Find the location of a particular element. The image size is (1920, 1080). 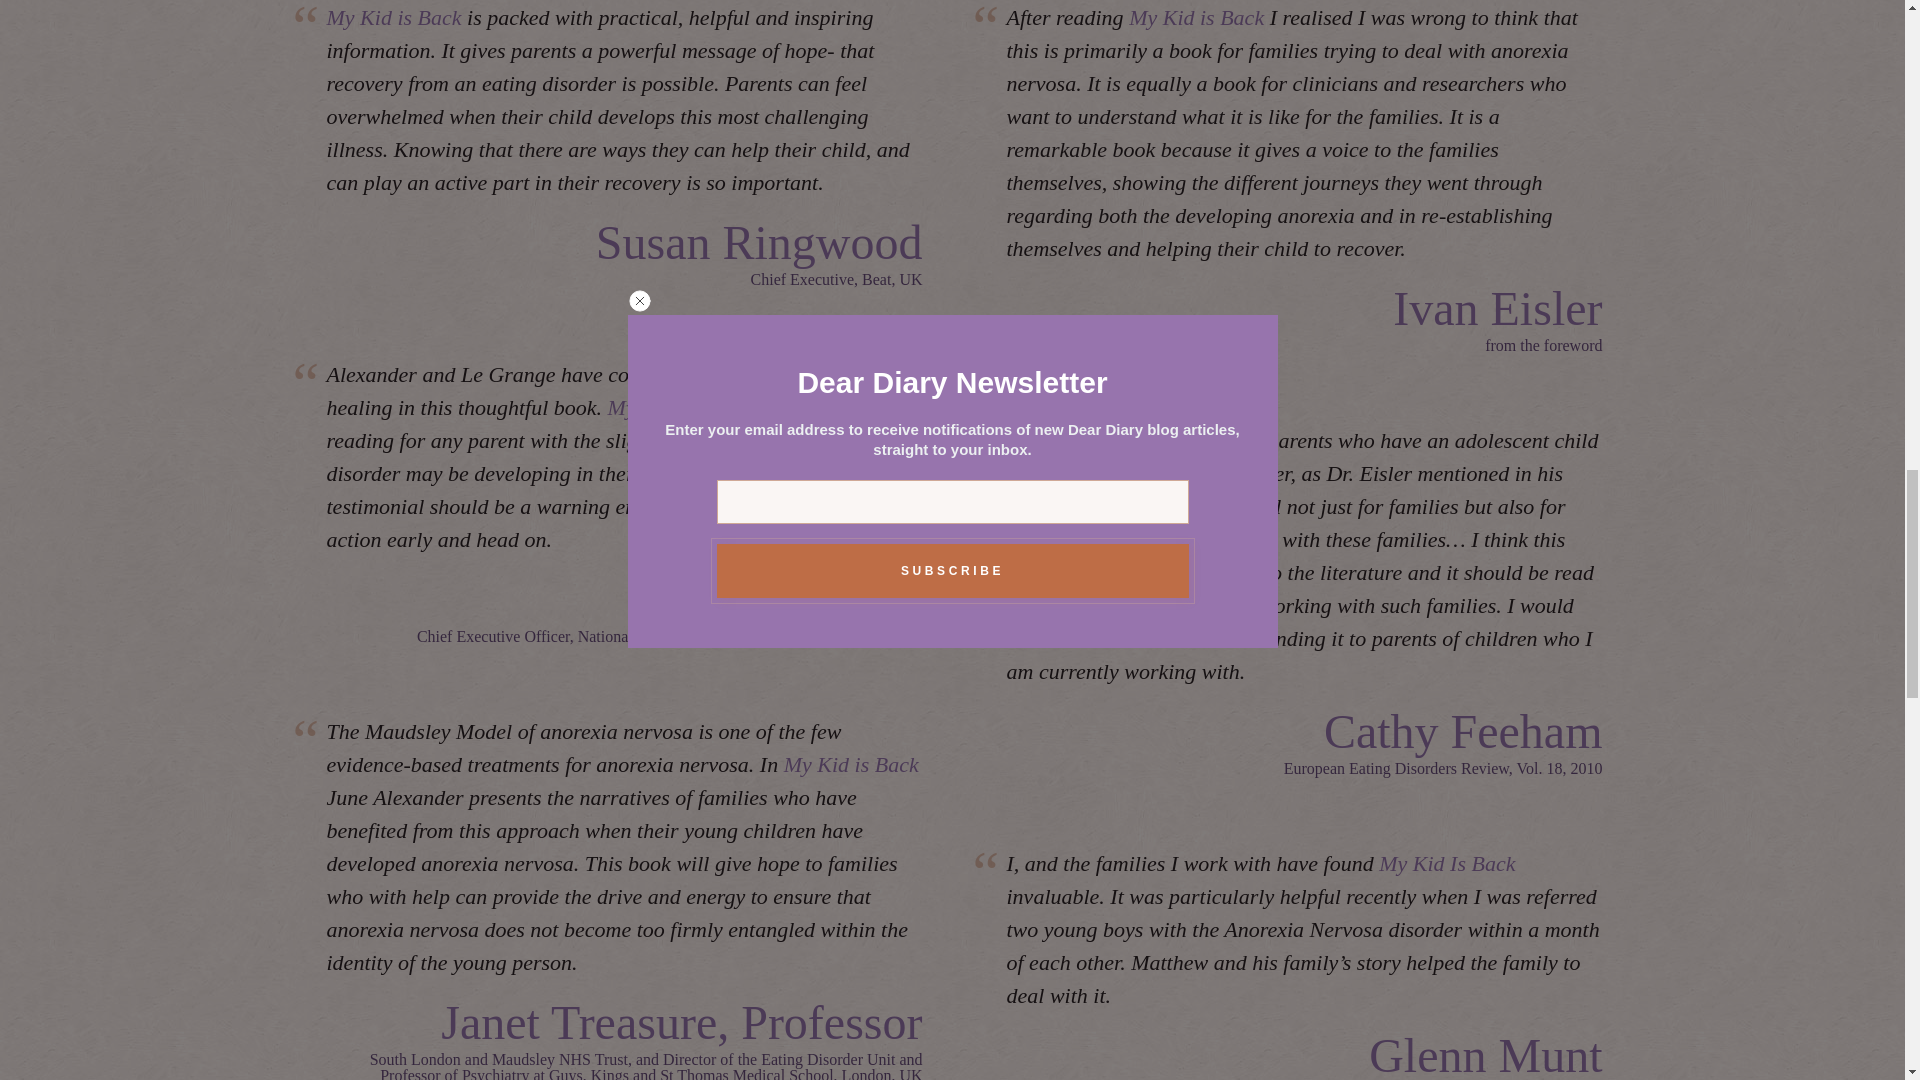

My Kid Is Back is located at coordinates (1446, 863).